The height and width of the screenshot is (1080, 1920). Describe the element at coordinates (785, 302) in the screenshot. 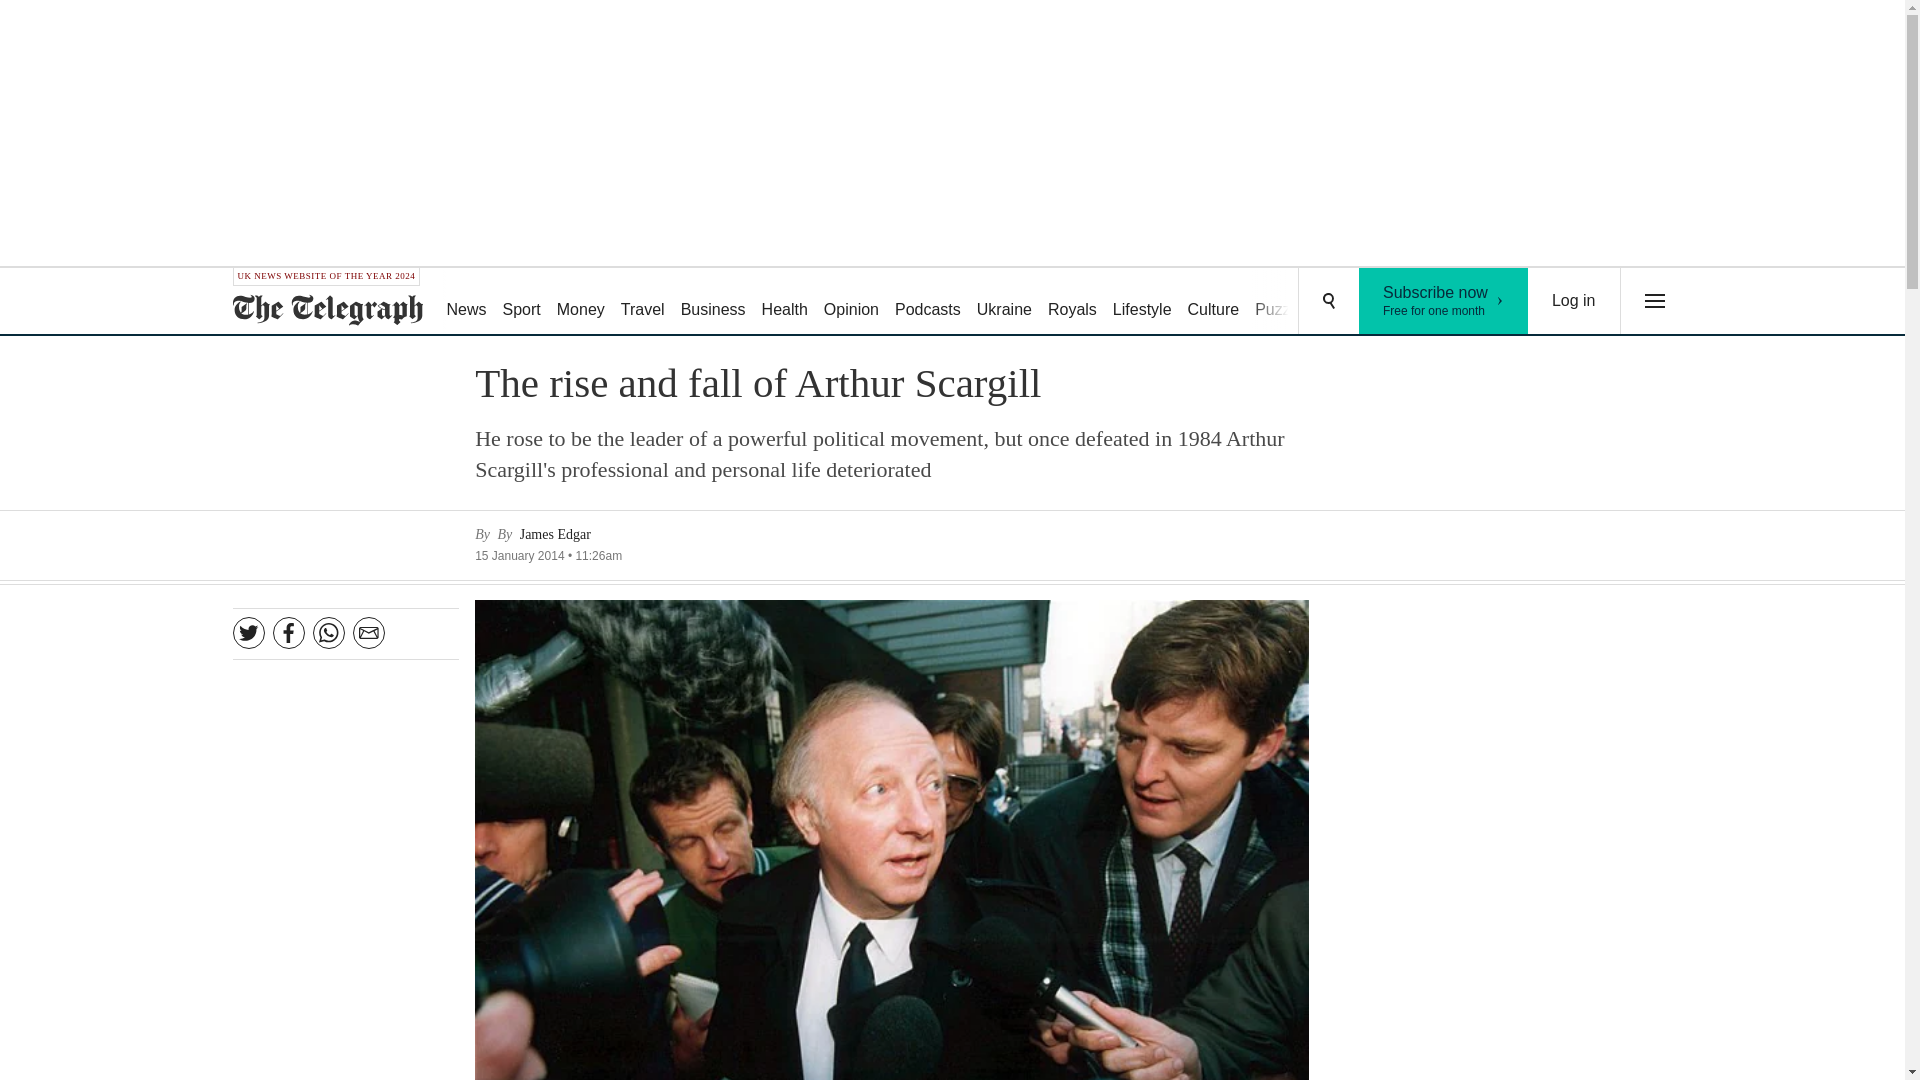

I see `Health` at that location.